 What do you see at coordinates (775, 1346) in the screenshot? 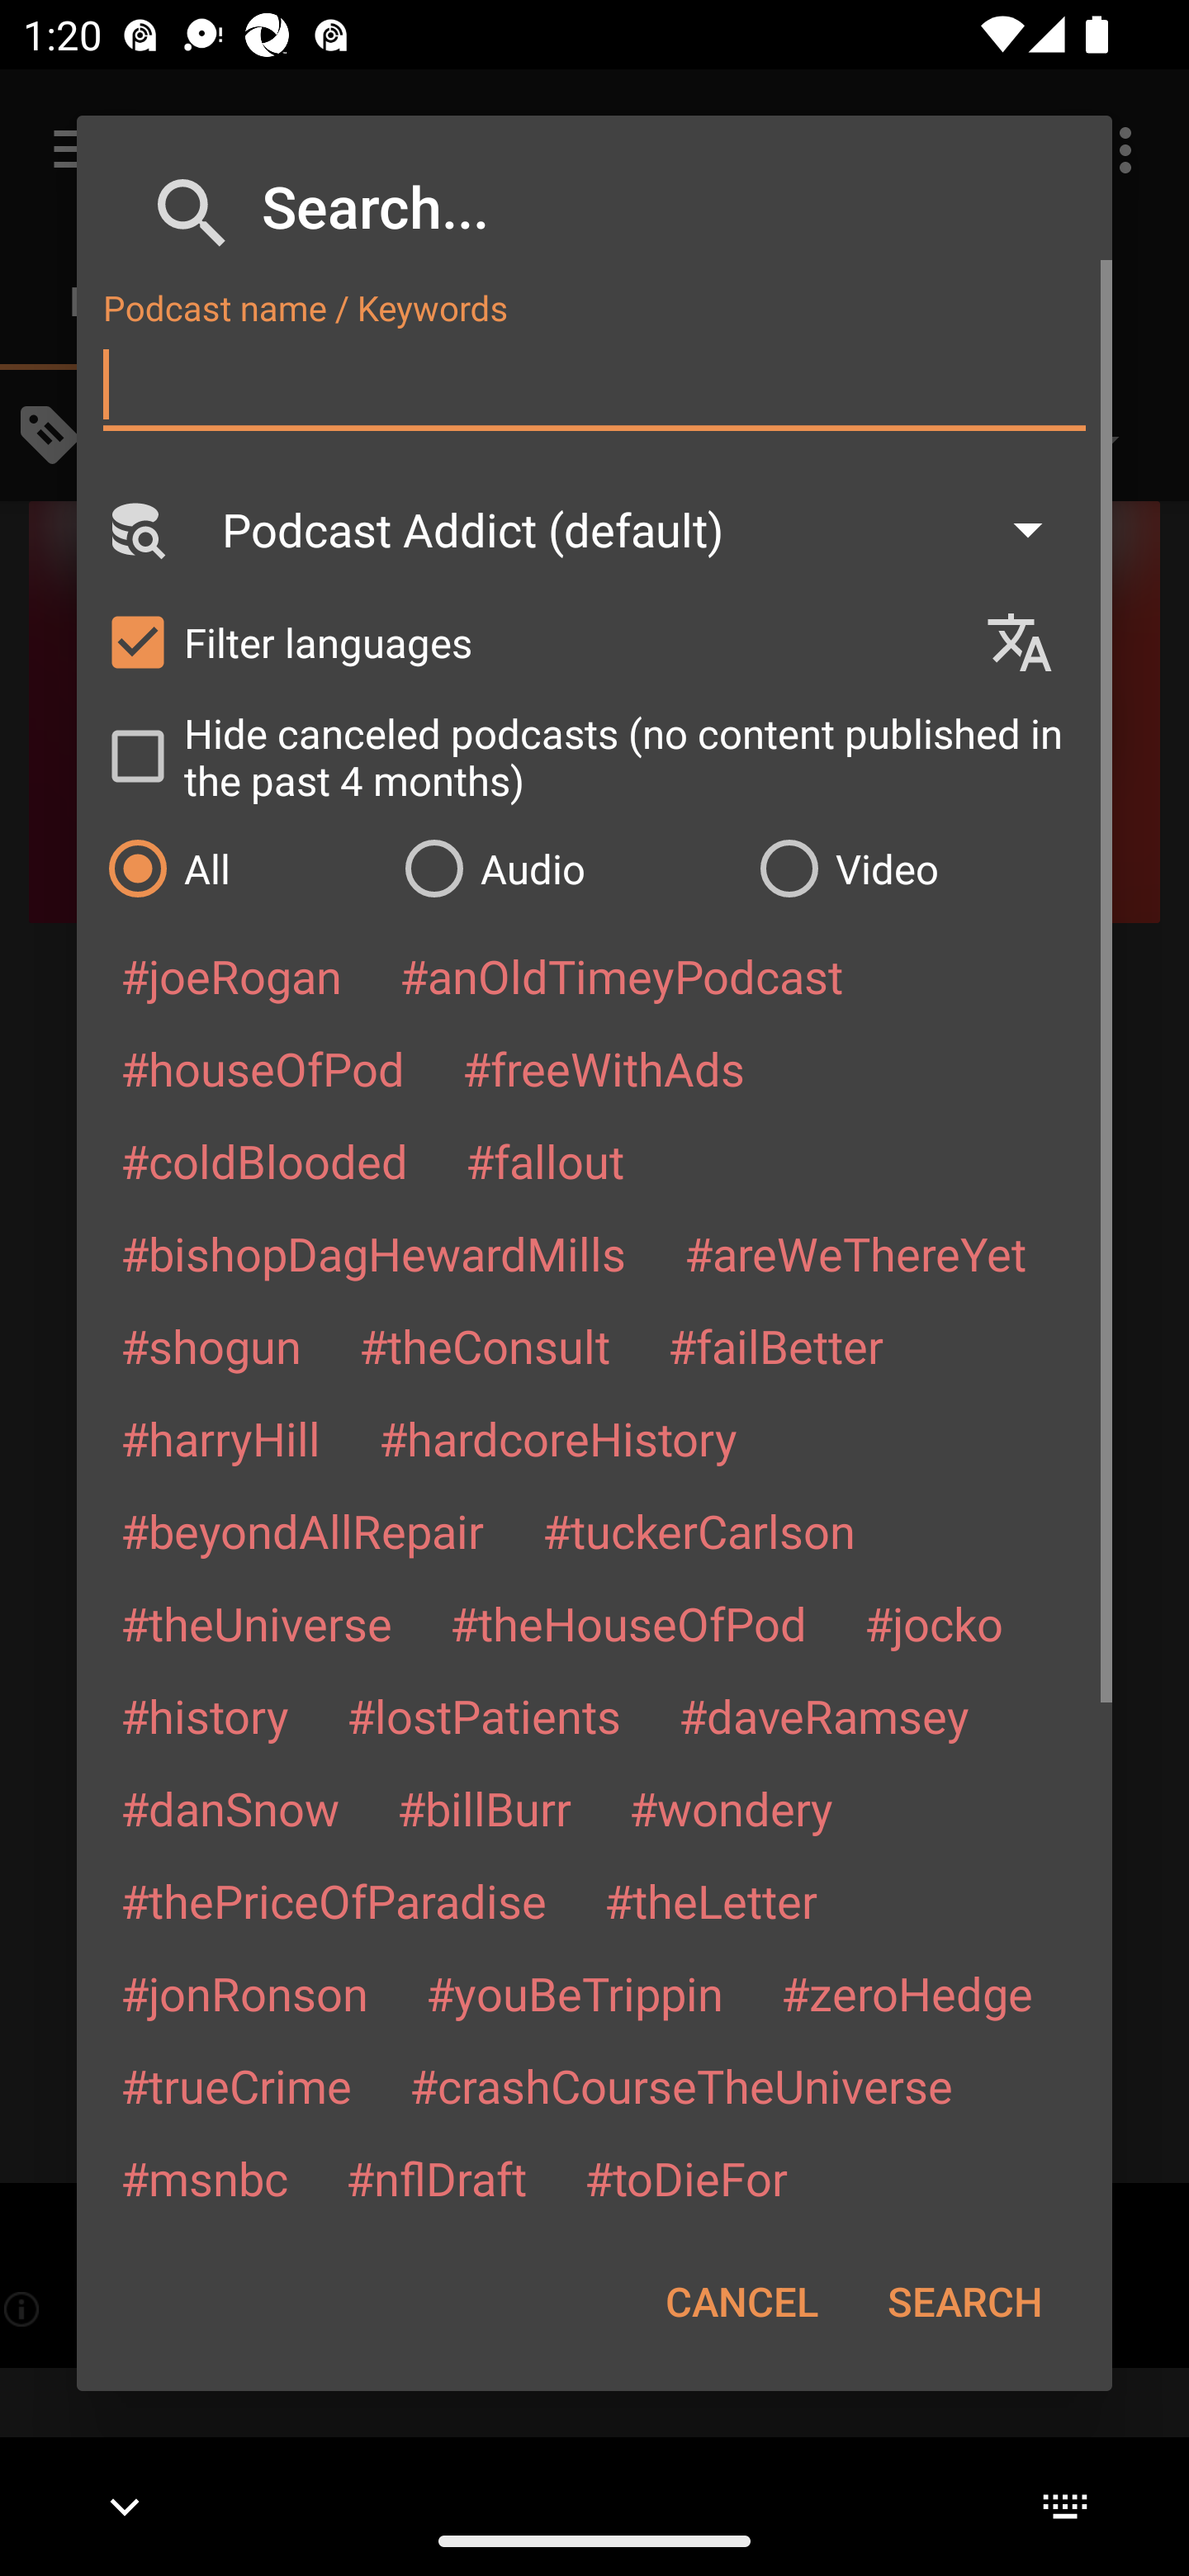
I see `#failBetter` at bounding box center [775, 1346].